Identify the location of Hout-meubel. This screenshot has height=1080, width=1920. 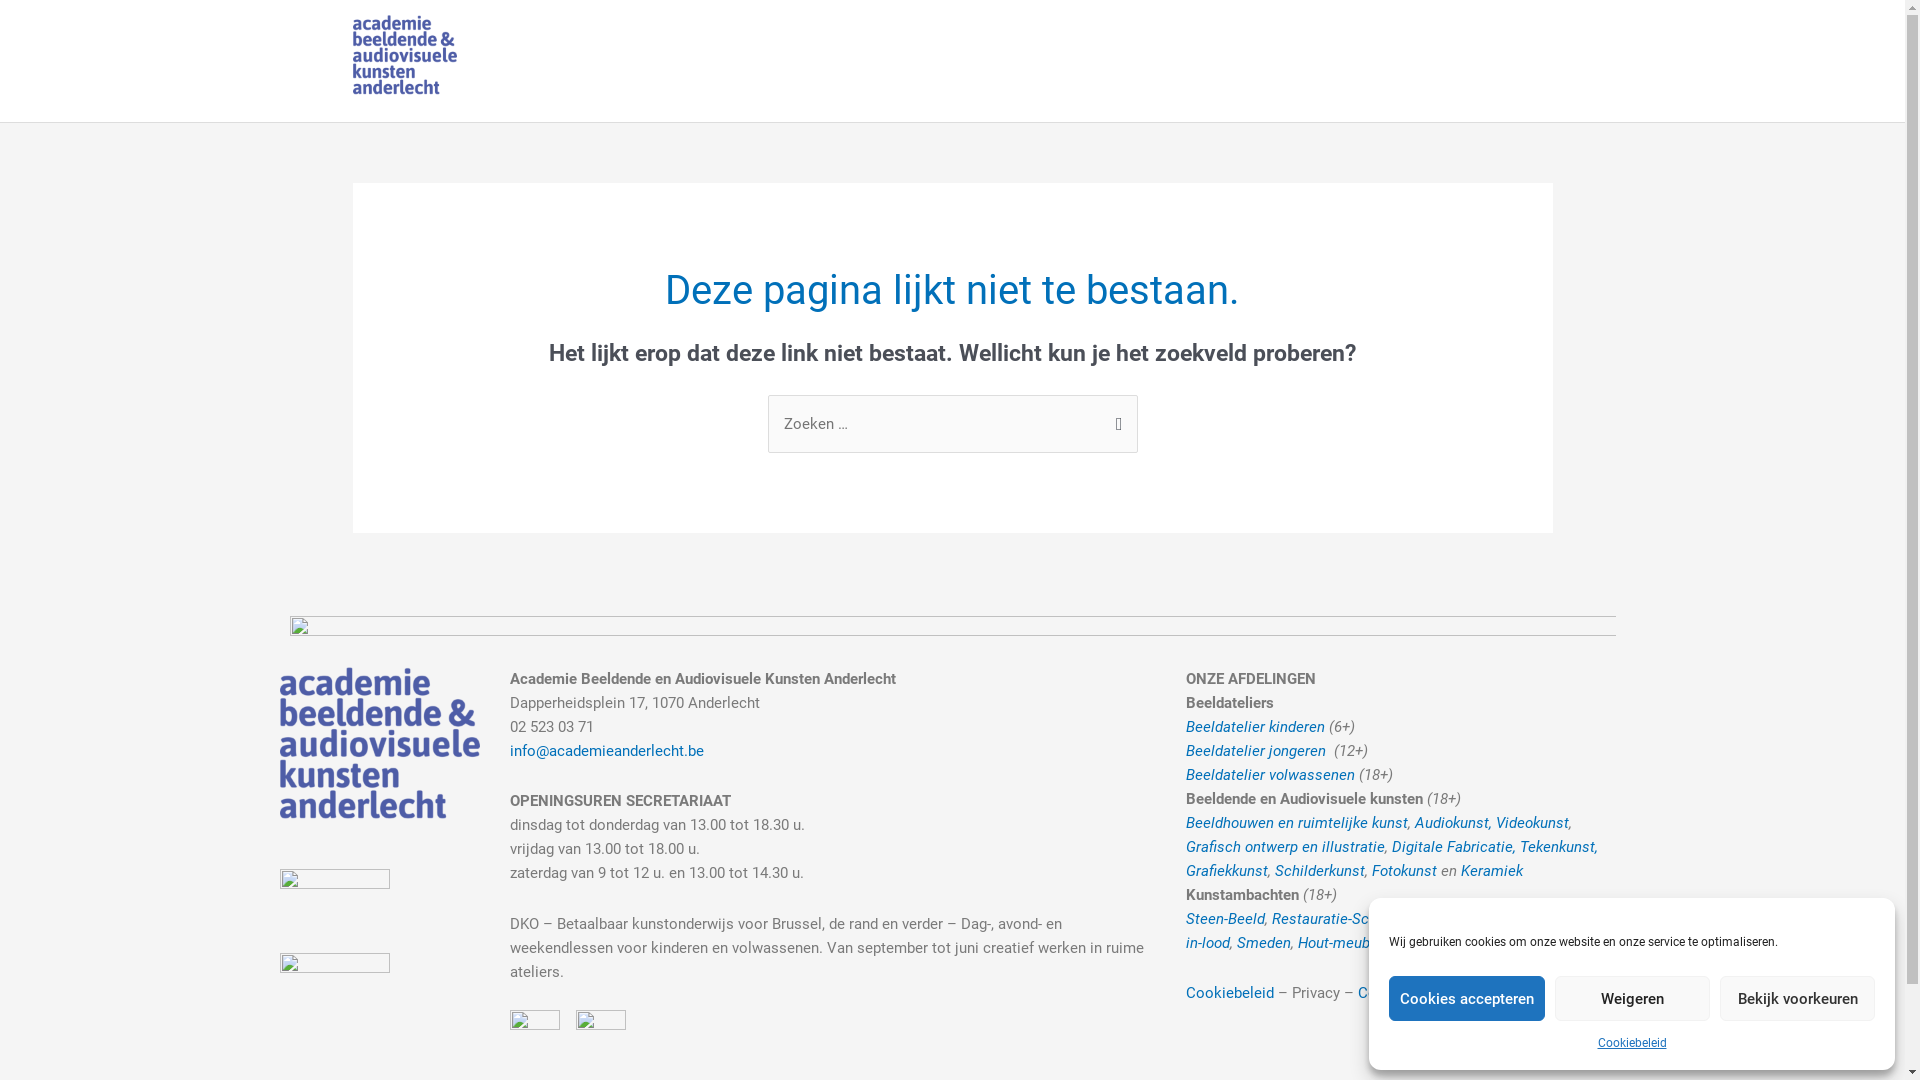
(1342, 943).